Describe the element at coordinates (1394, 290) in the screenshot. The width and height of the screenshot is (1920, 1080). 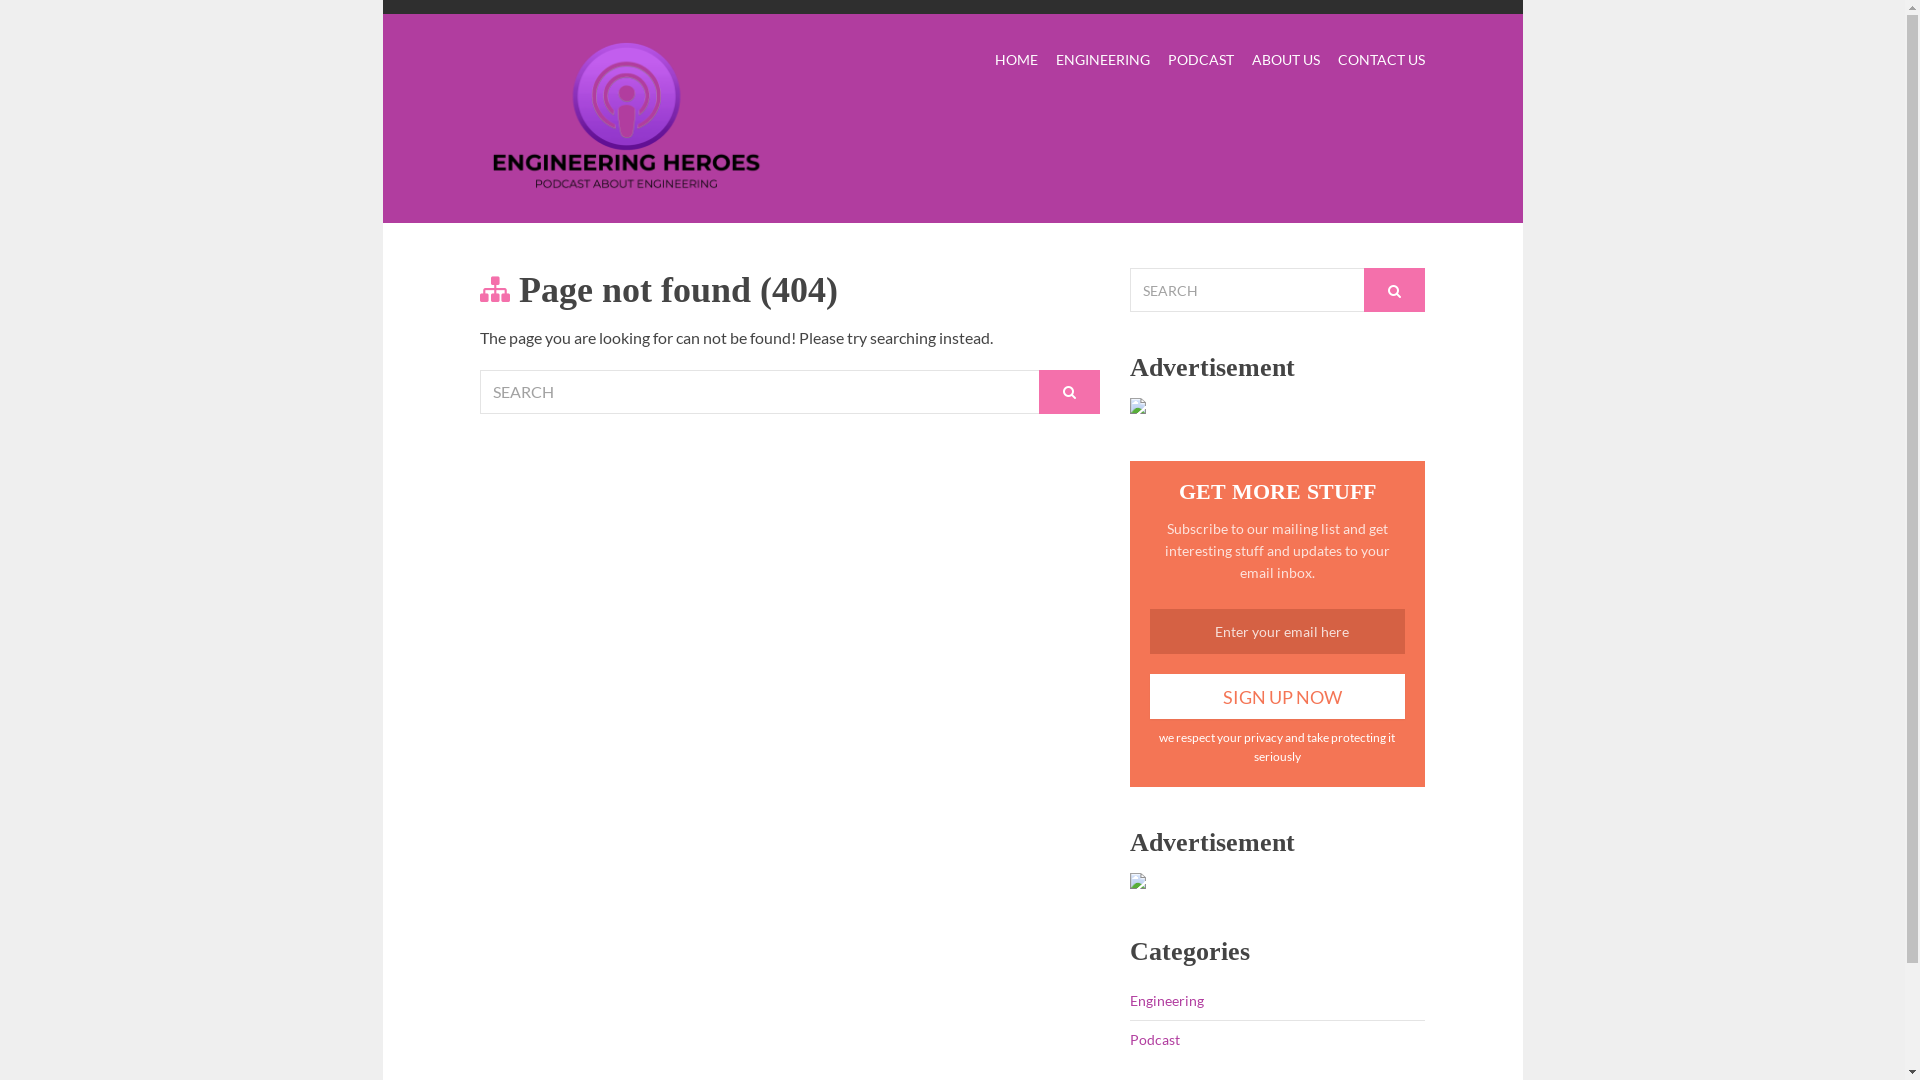
I see `GO` at that location.